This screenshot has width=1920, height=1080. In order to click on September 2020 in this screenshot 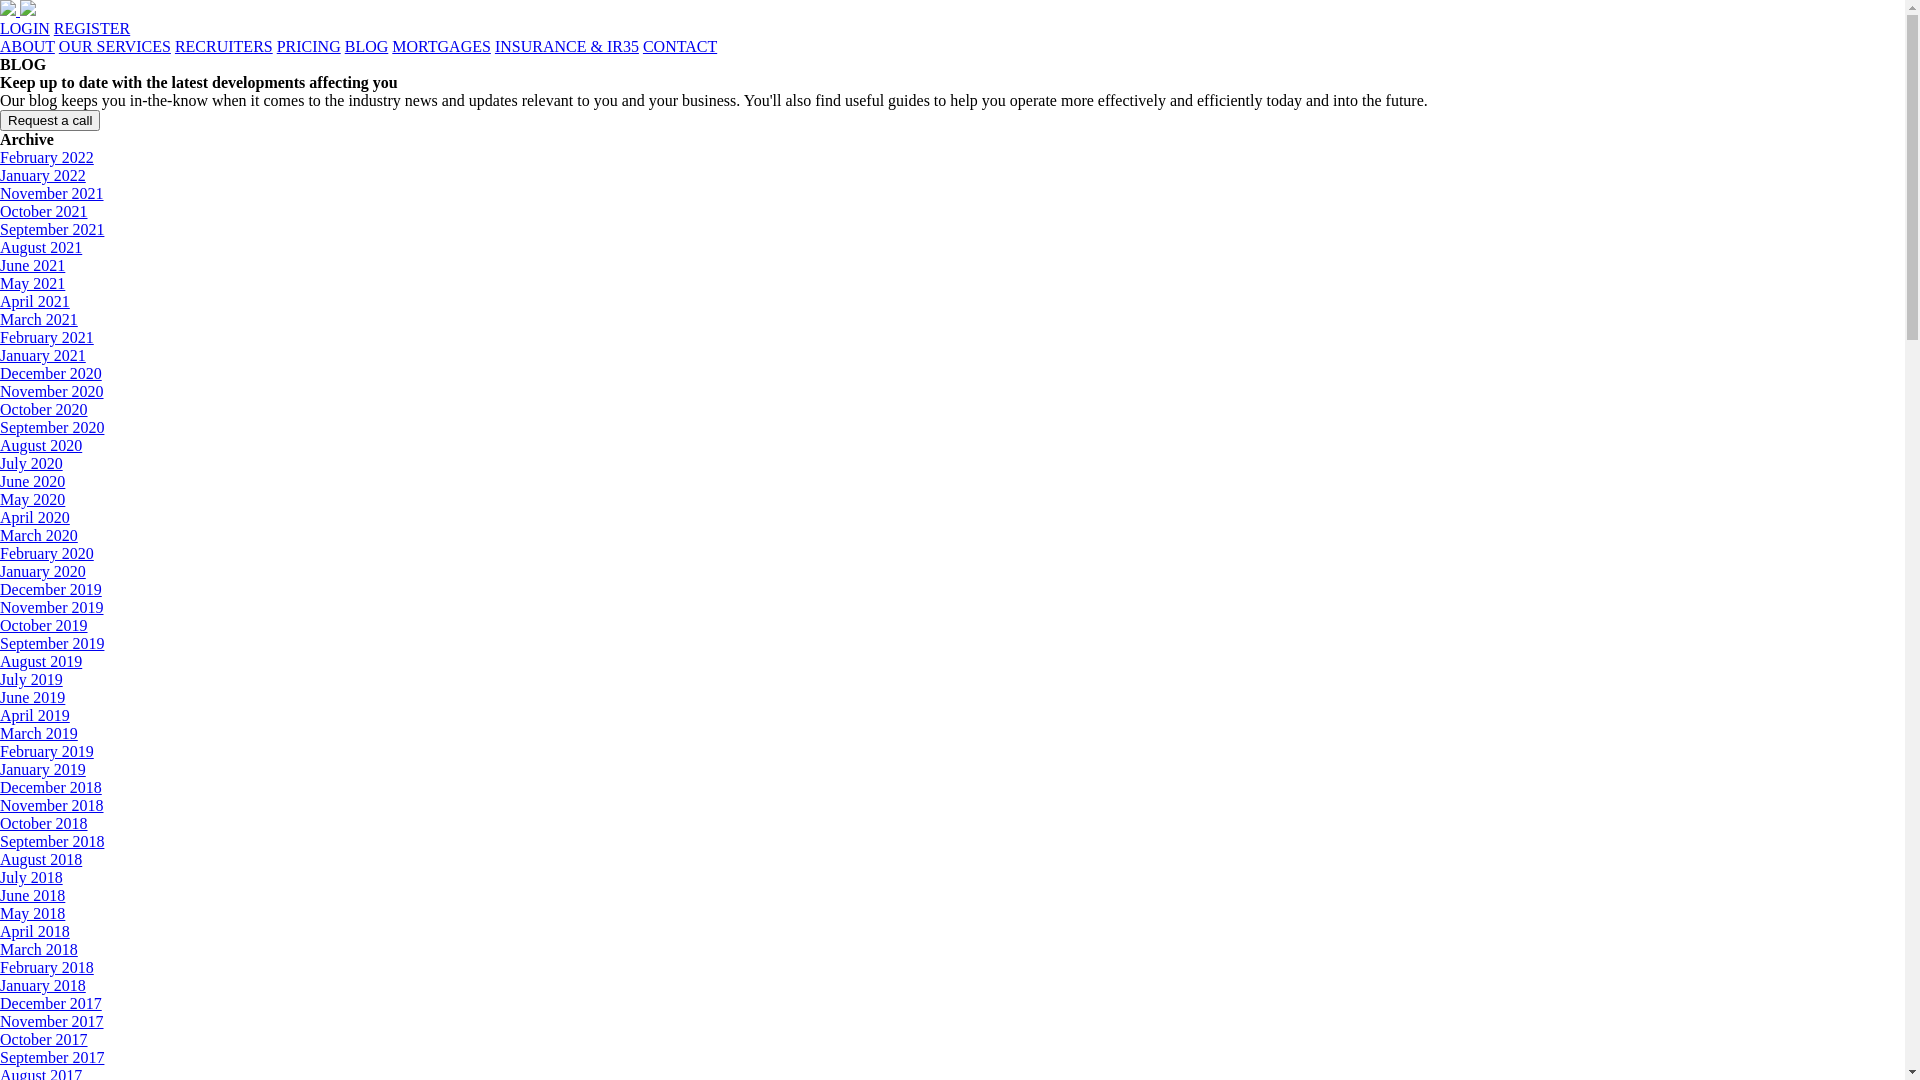, I will do `click(52, 428)`.